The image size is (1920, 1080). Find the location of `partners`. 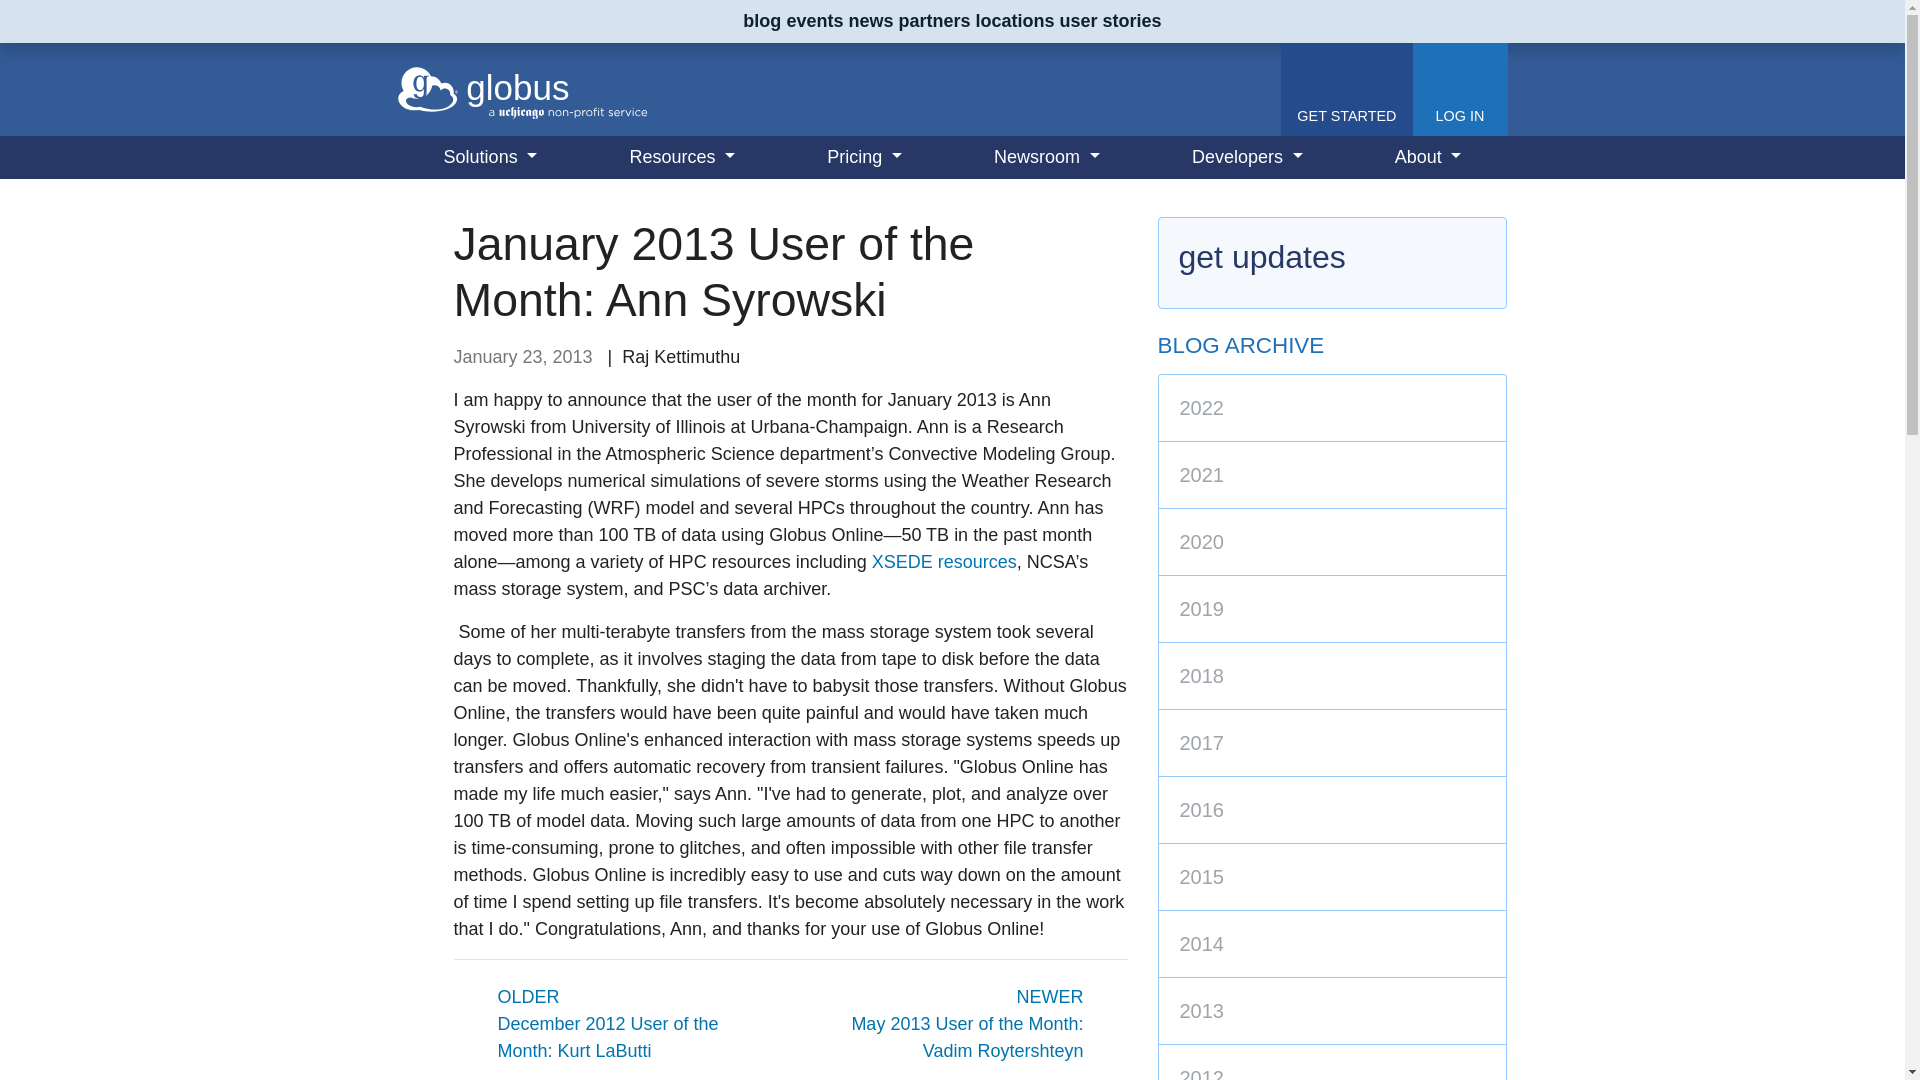

partners is located at coordinates (934, 20).